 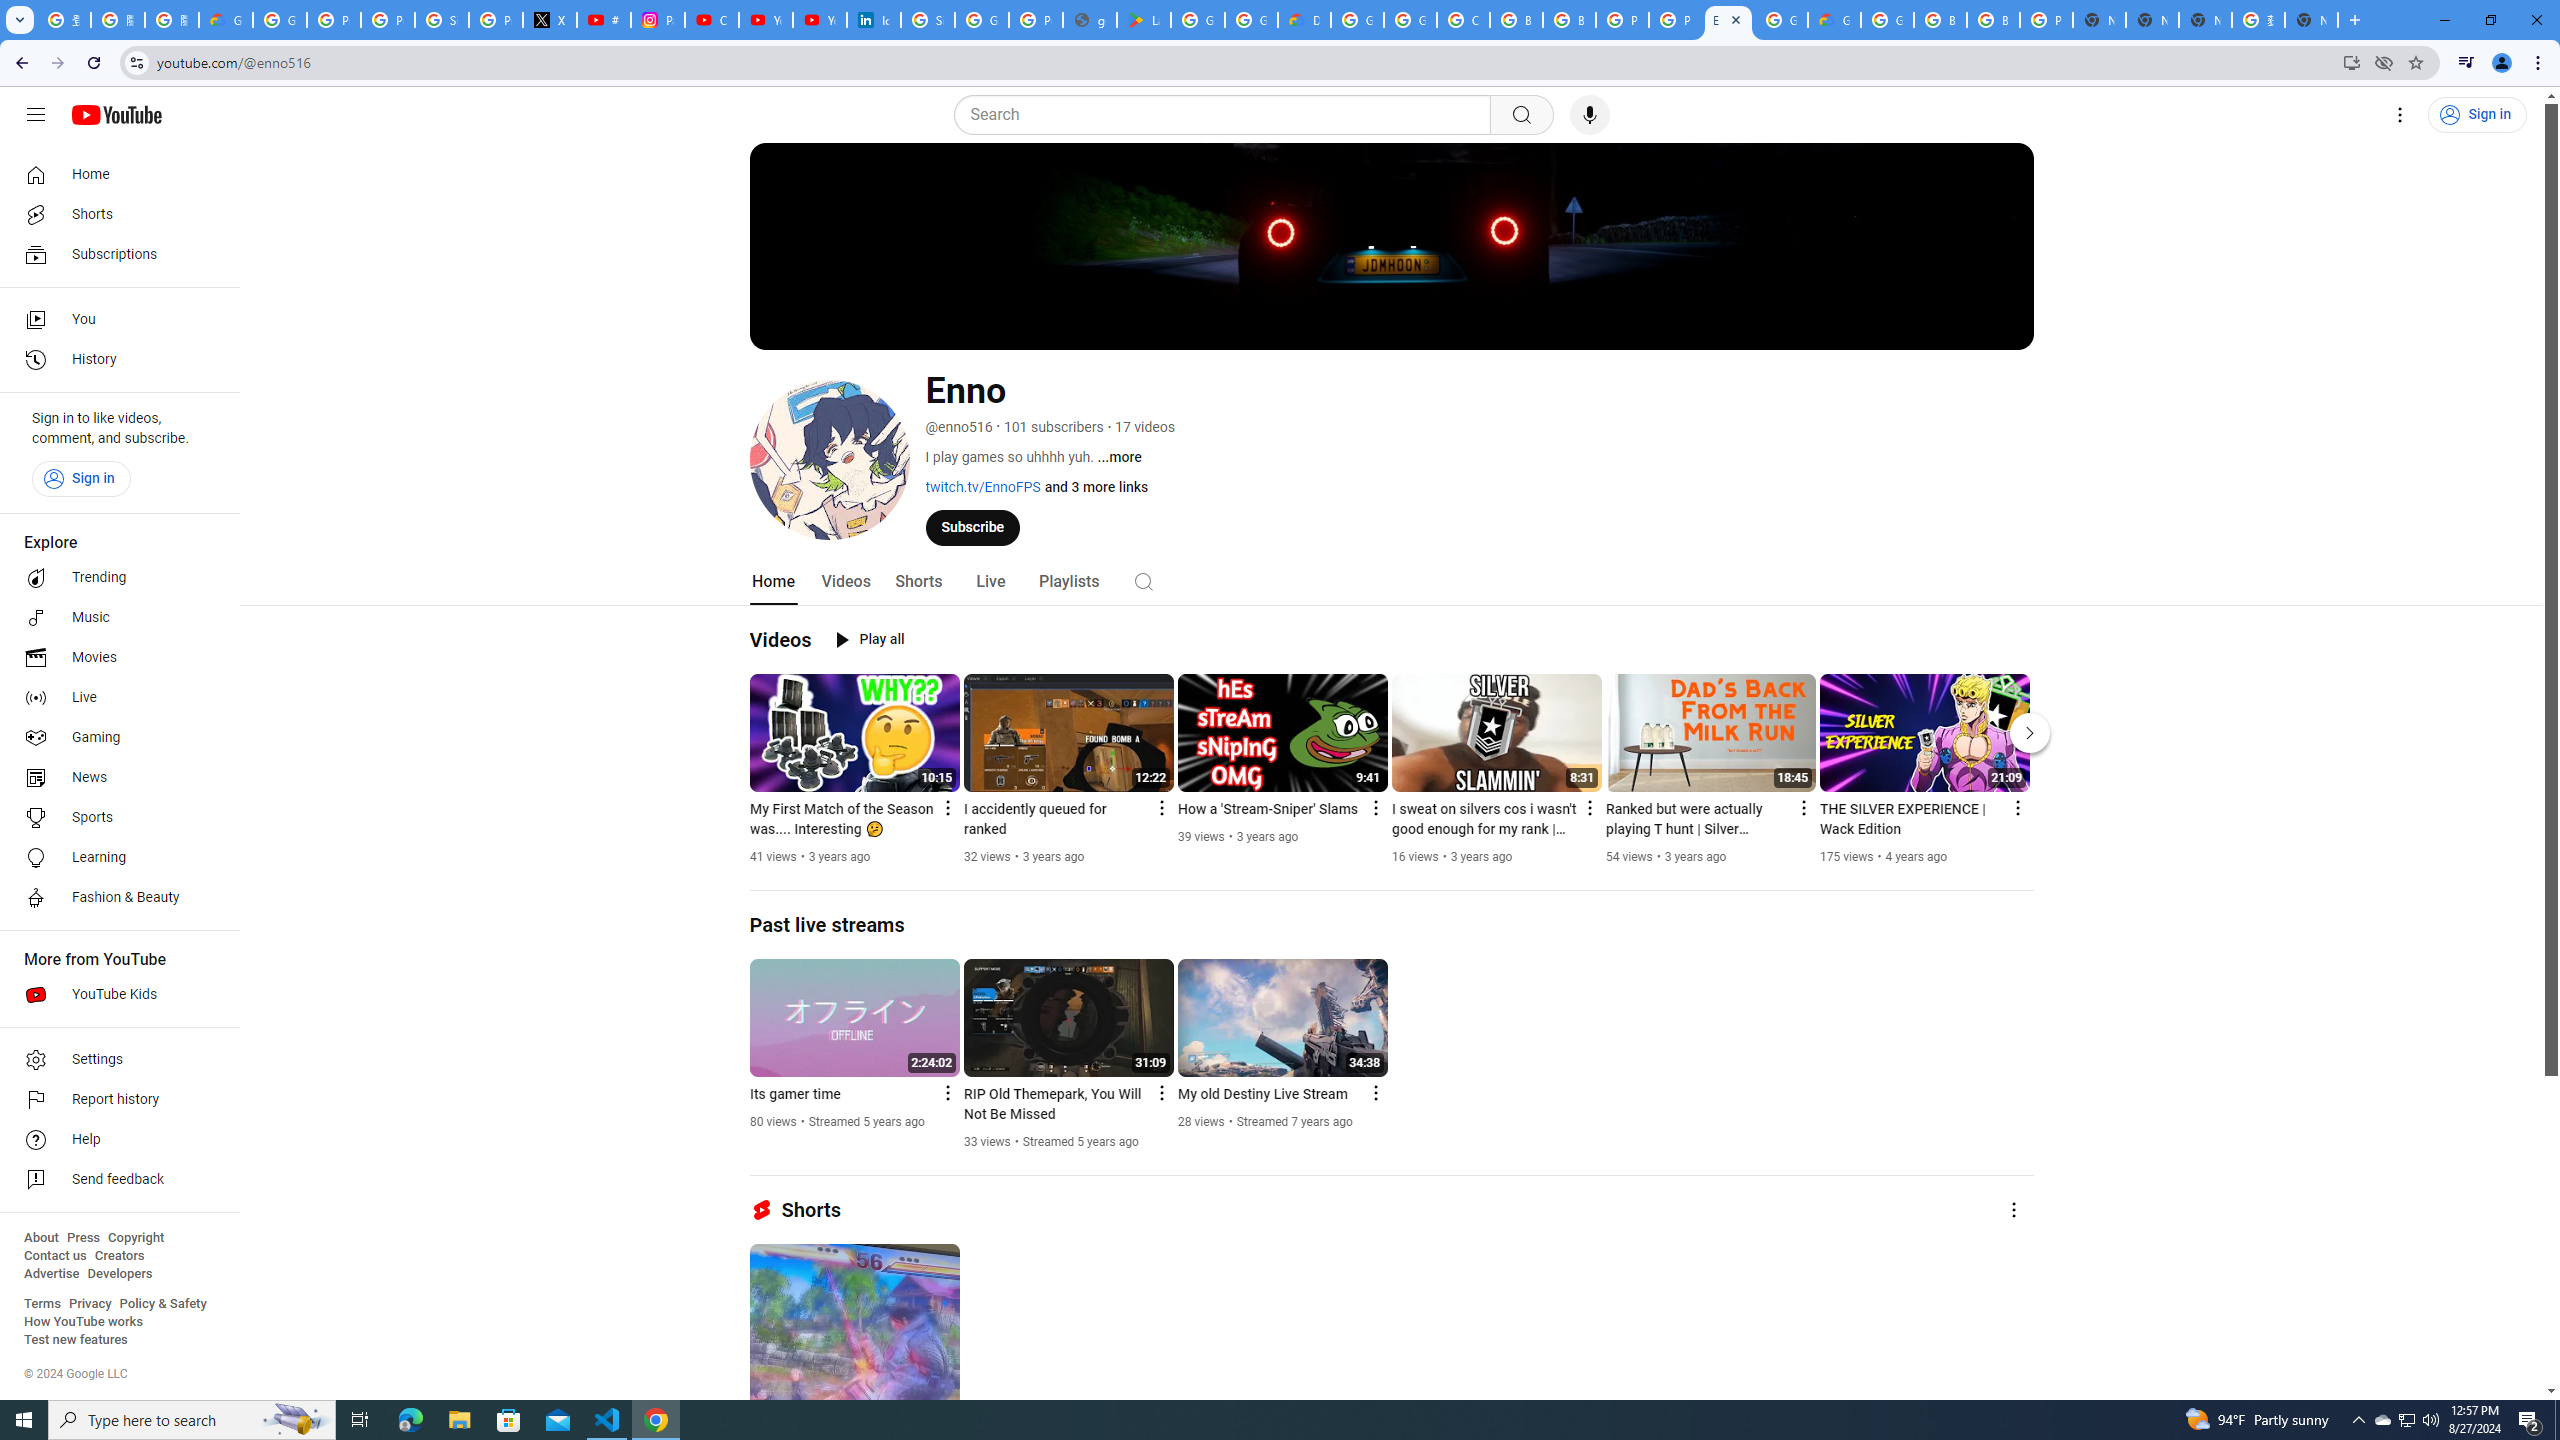 What do you see at coordinates (774, 582) in the screenshot?
I see `Home` at bounding box center [774, 582].